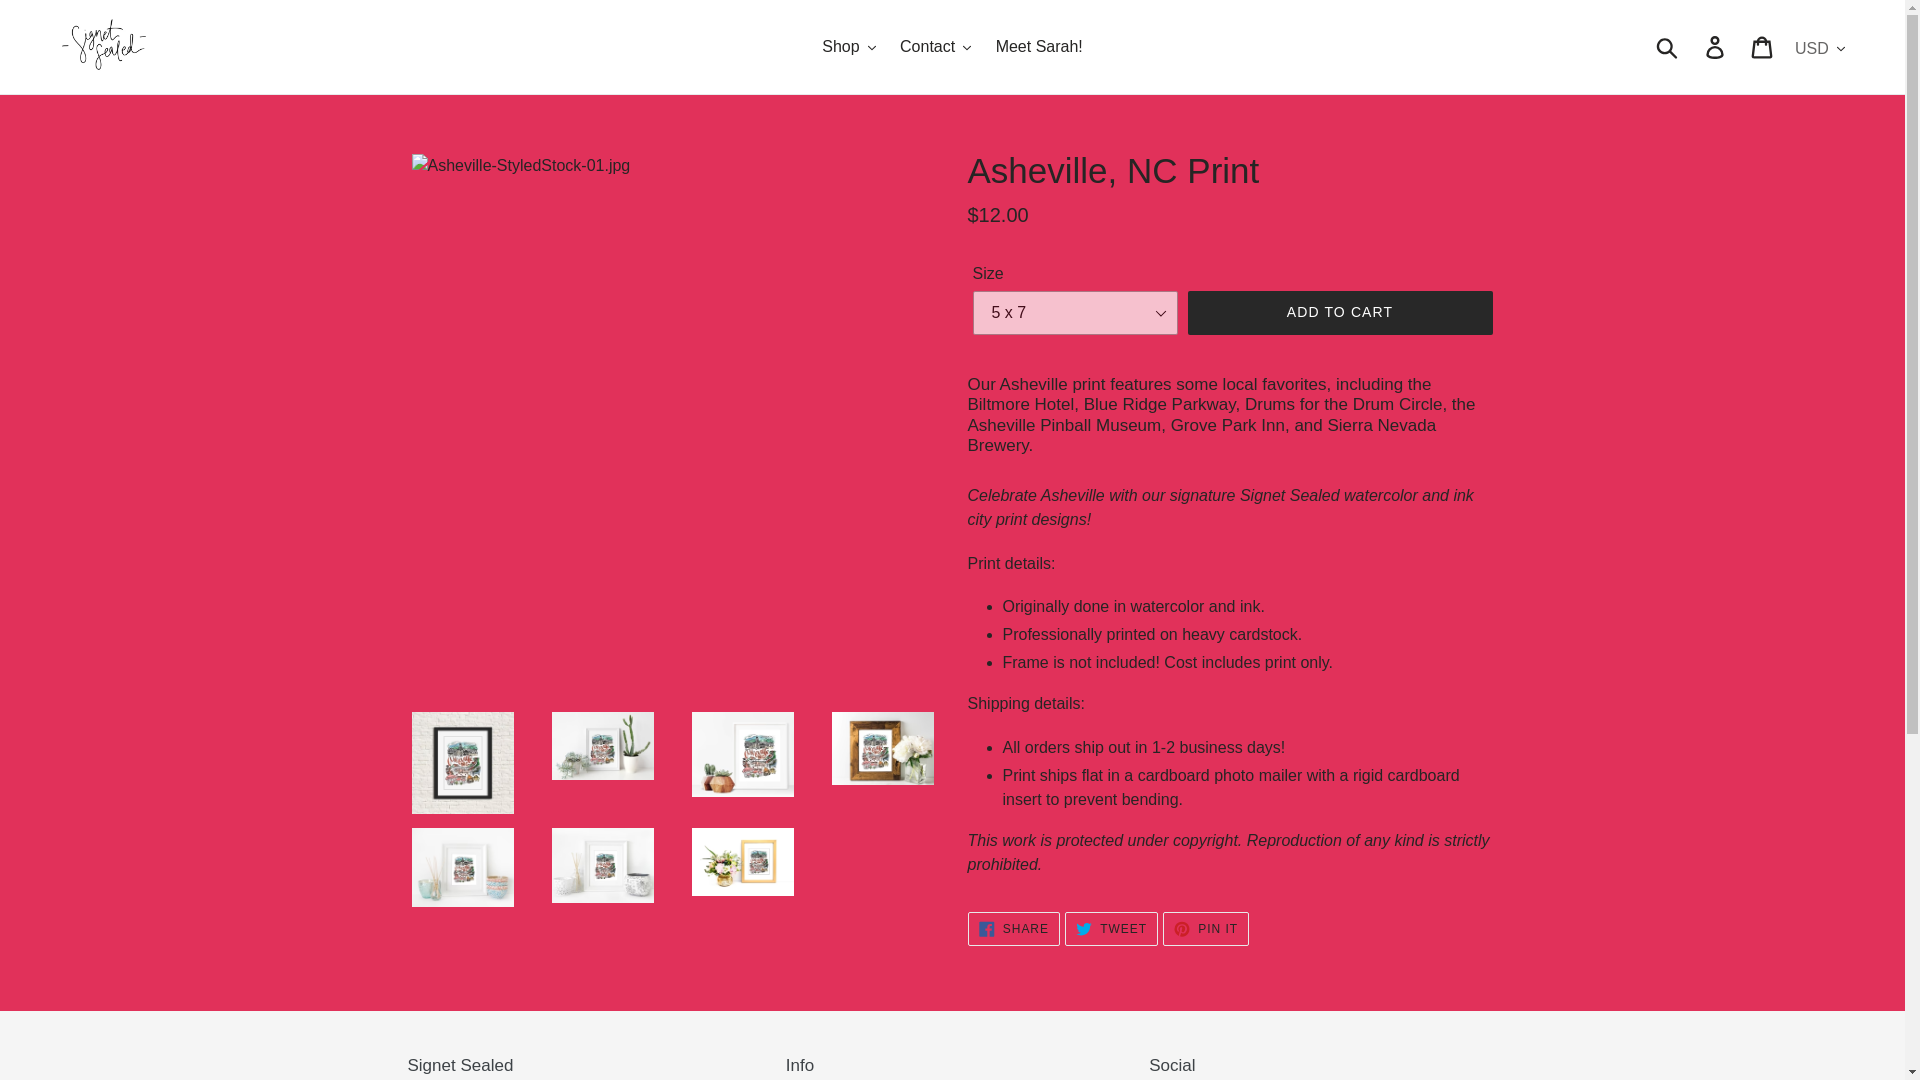  What do you see at coordinates (1763, 46) in the screenshot?
I see `Cart` at bounding box center [1763, 46].